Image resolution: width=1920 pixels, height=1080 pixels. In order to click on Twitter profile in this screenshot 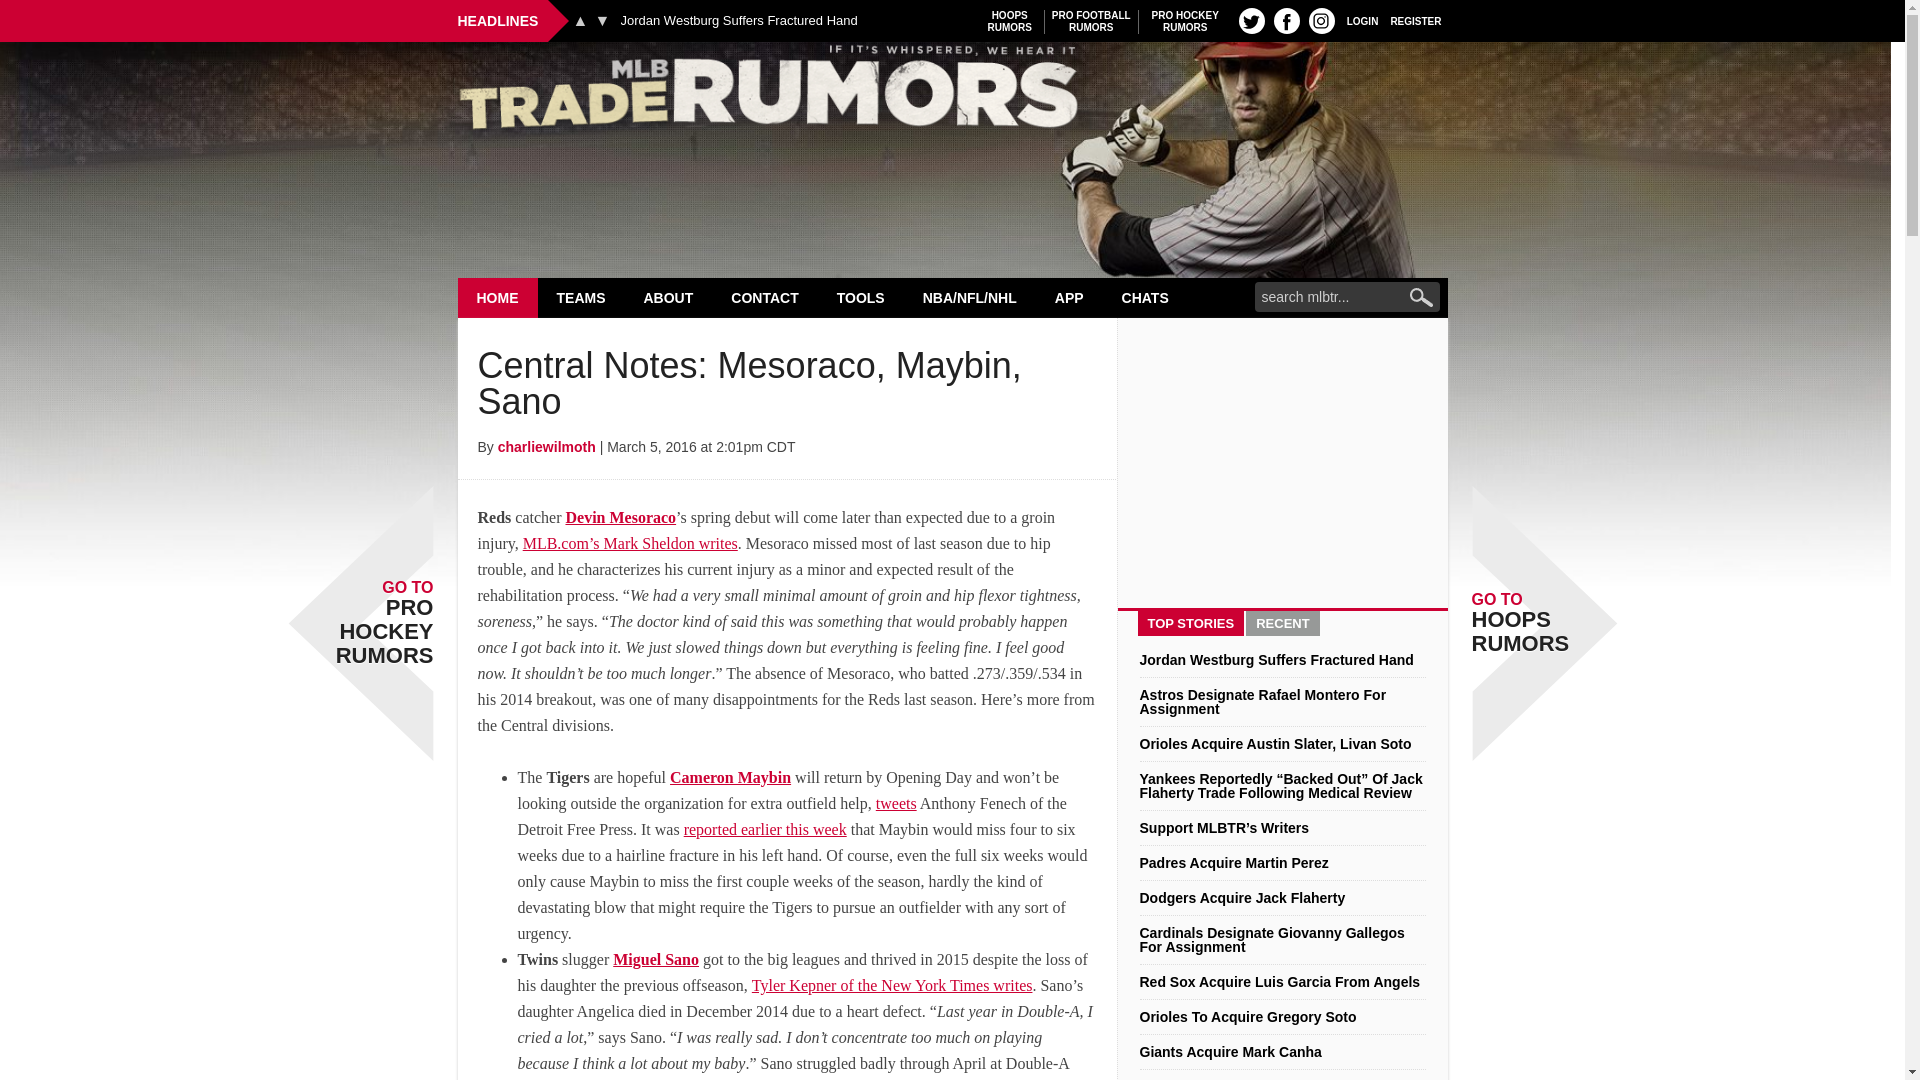, I will do `click(1091, 21)`.